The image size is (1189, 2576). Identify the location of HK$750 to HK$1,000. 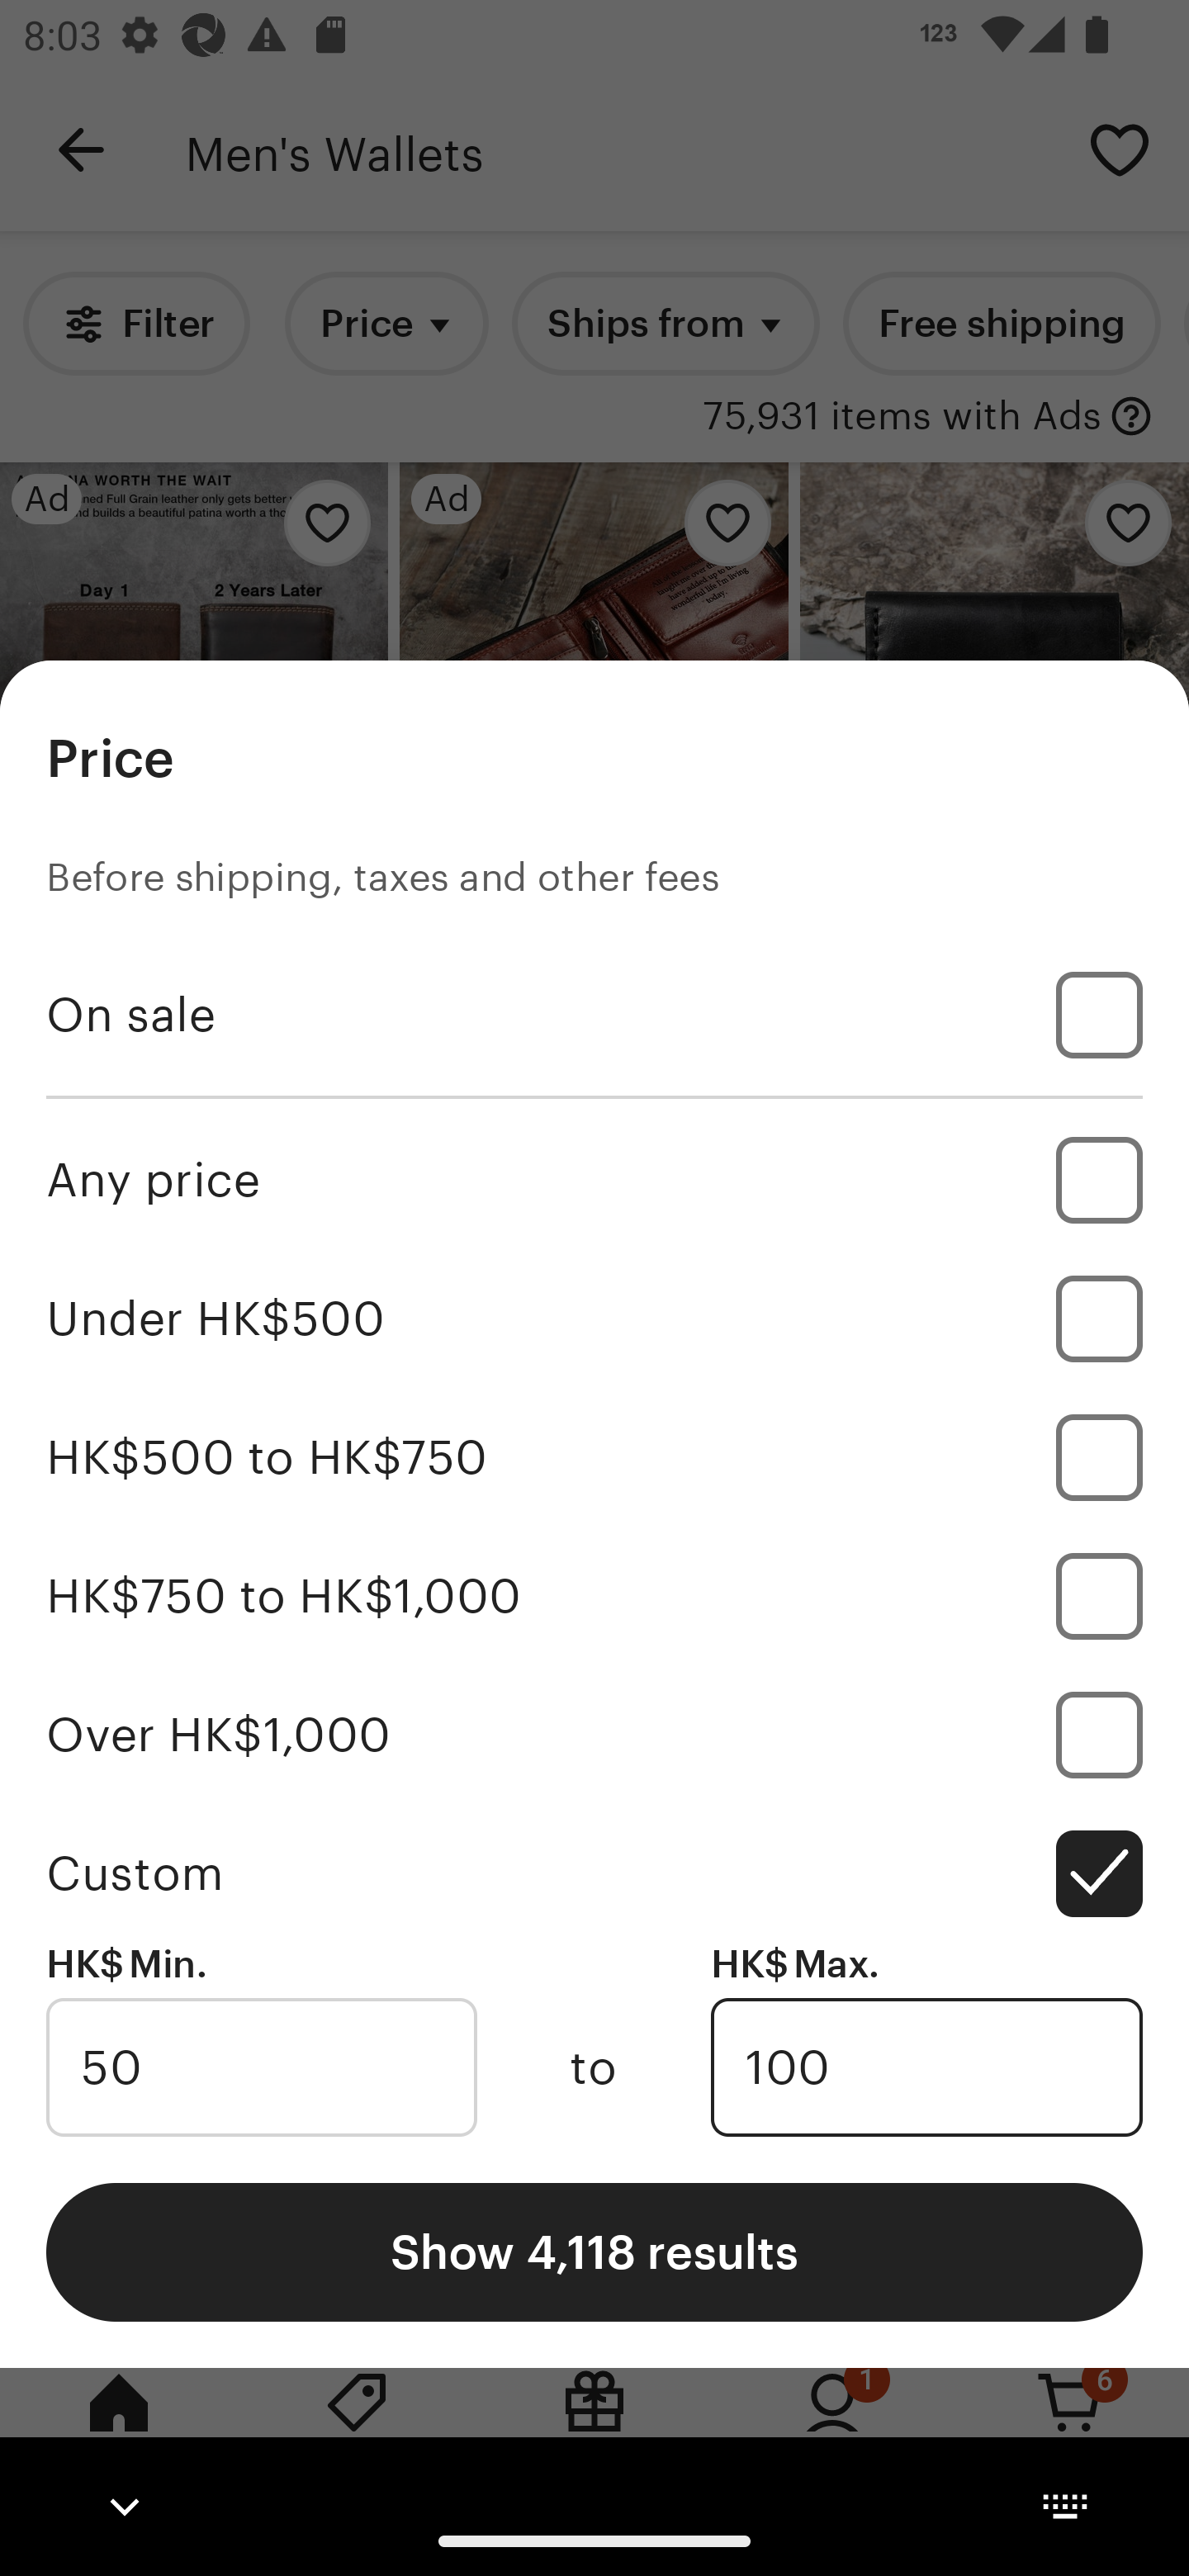
(594, 1595).